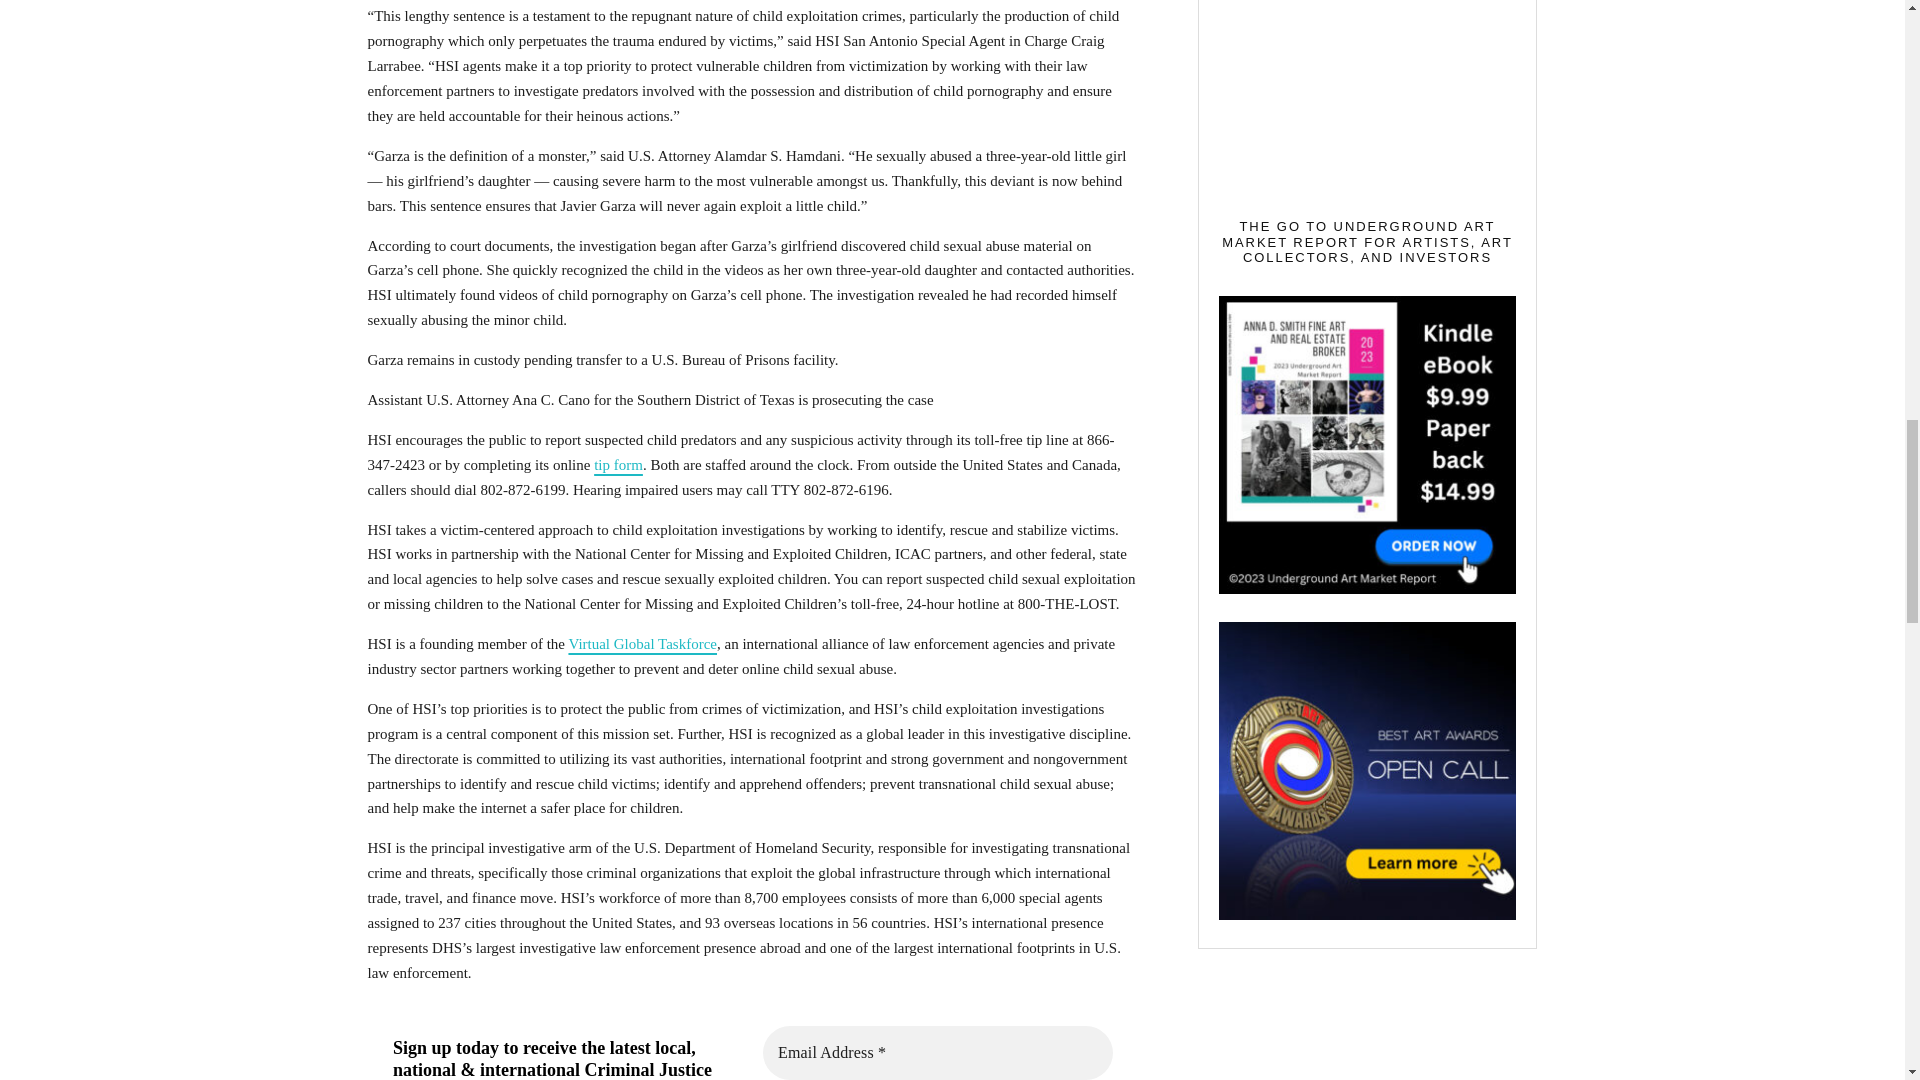 This screenshot has height=1080, width=1920. I want to click on Virtual Global Taskforce, so click(642, 644).